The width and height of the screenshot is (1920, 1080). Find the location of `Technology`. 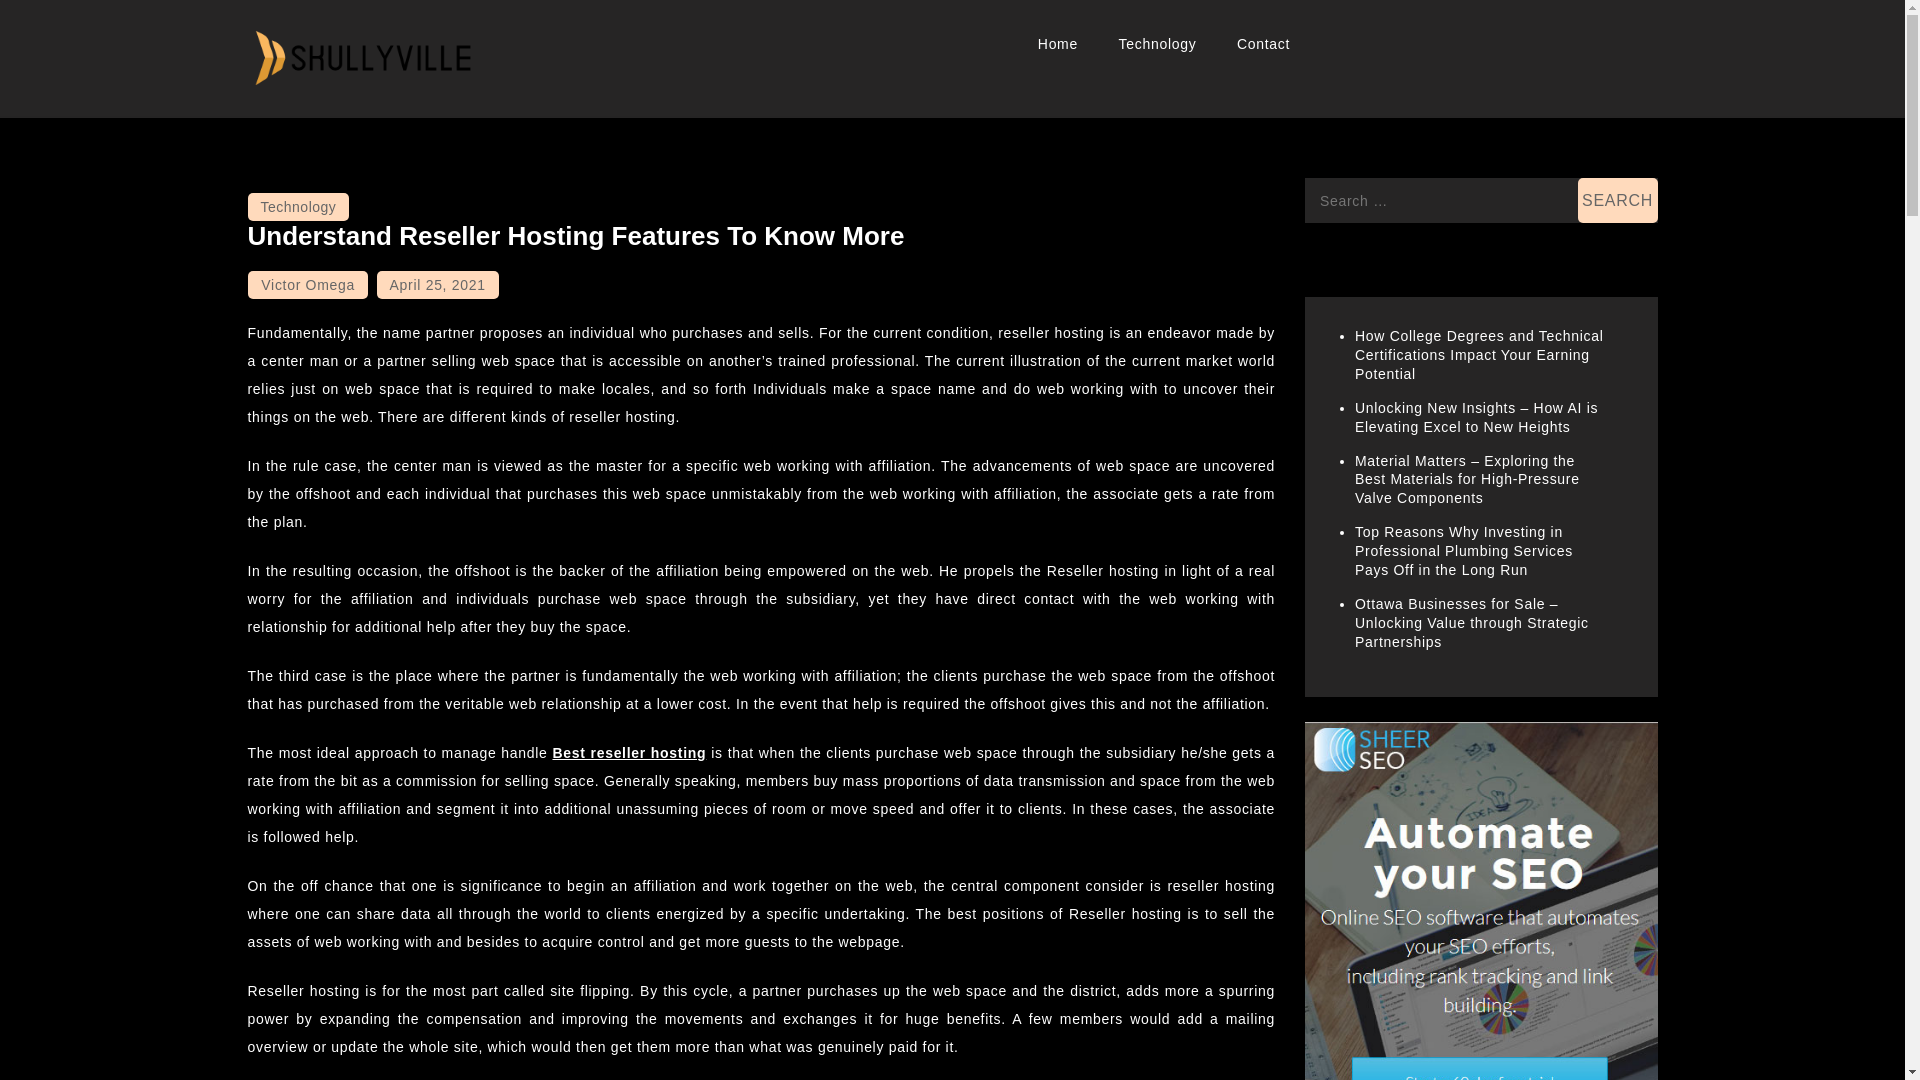

Technology is located at coordinates (298, 207).